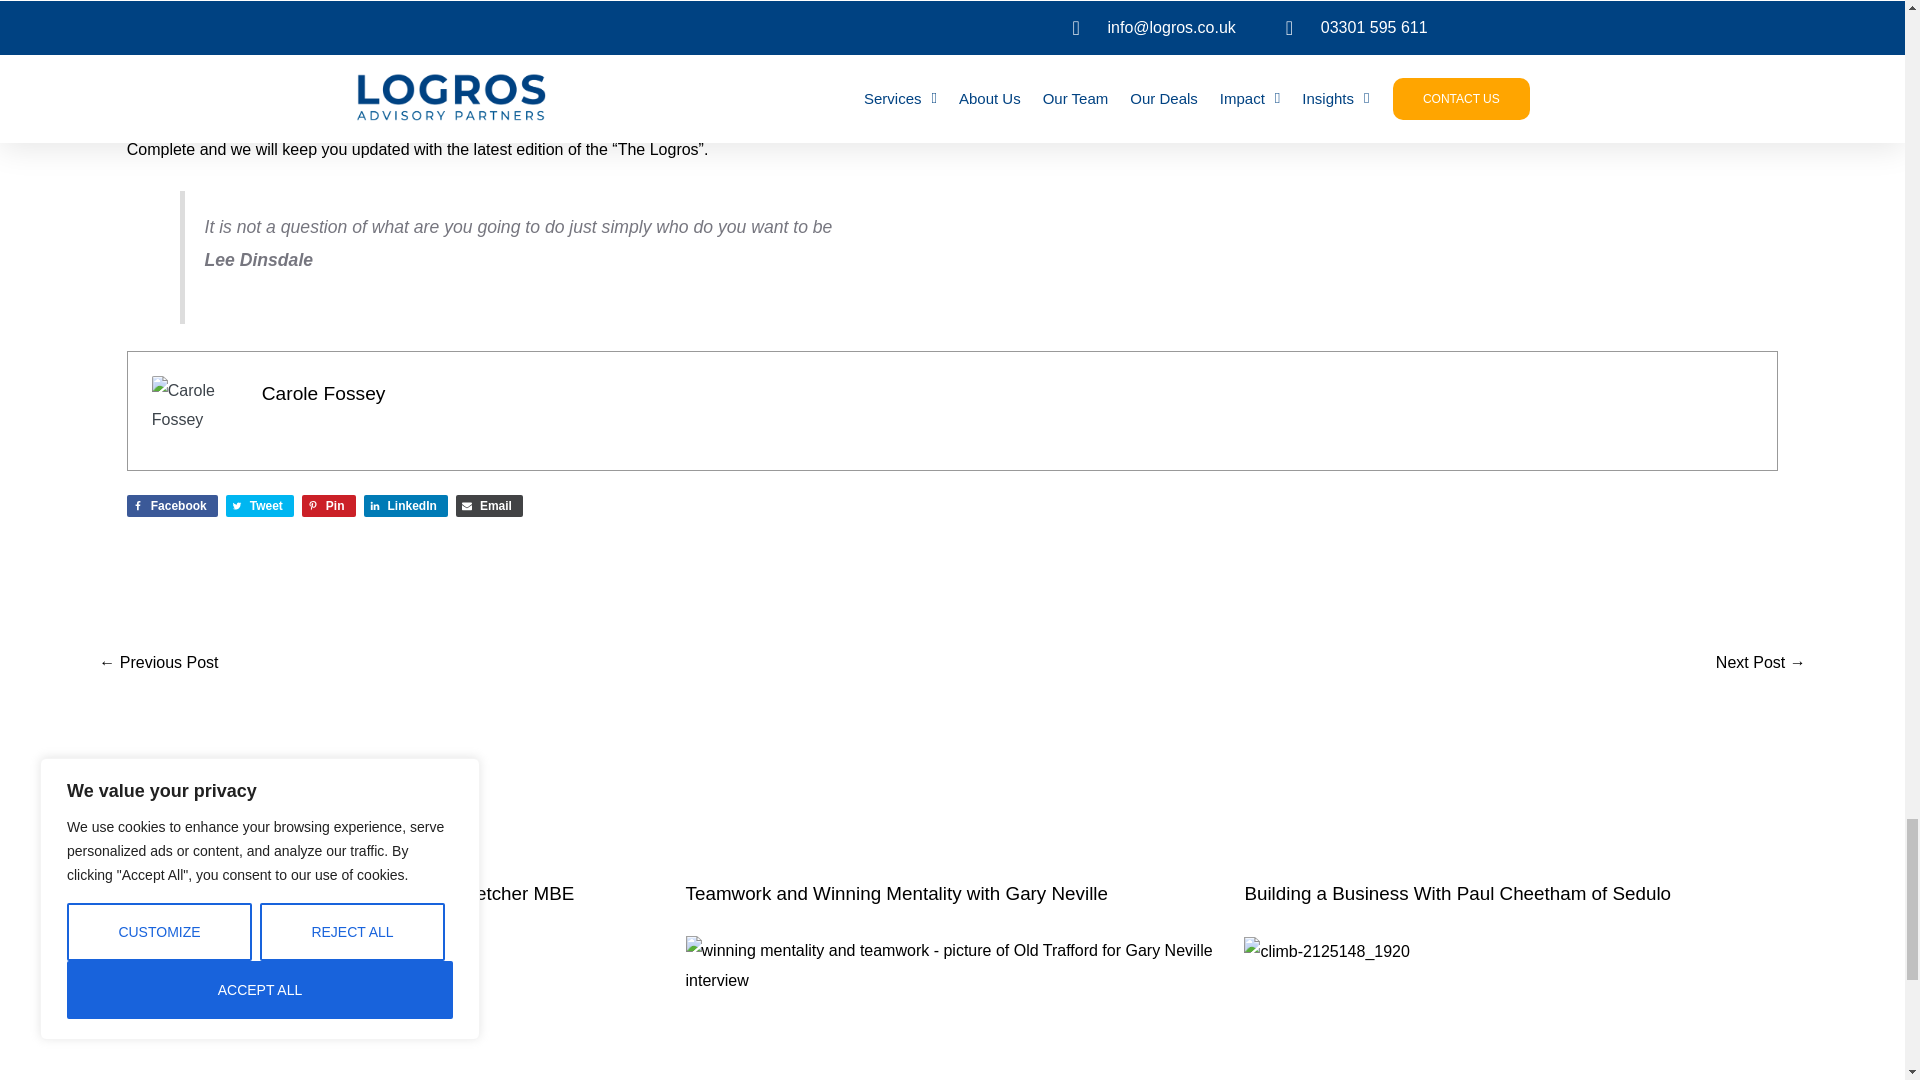 The width and height of the screenshot is (1920, 1080). I want to click on Share on Twitter, so click(260, 506).